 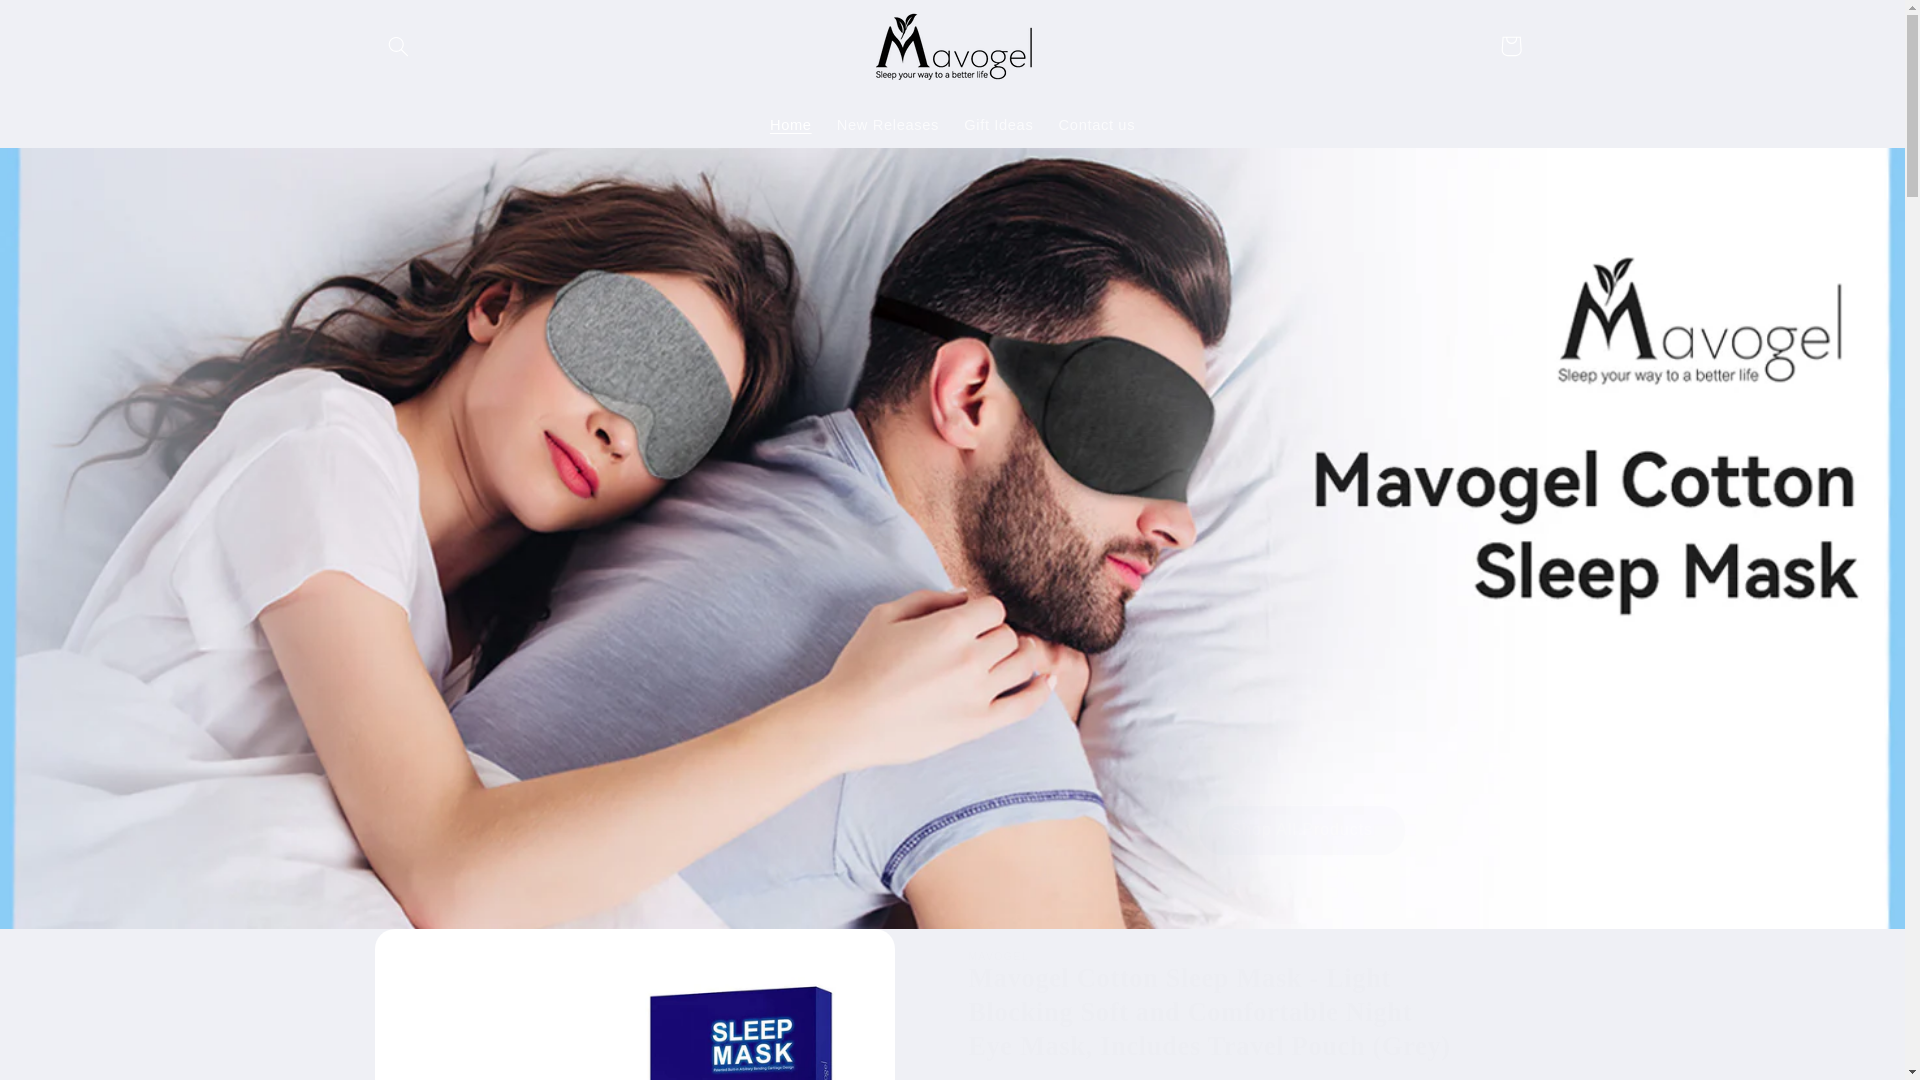 What do you see at coordinates (1511, 46) in the screenshot?
I see `Cart` at bounding box center [1511, 46].